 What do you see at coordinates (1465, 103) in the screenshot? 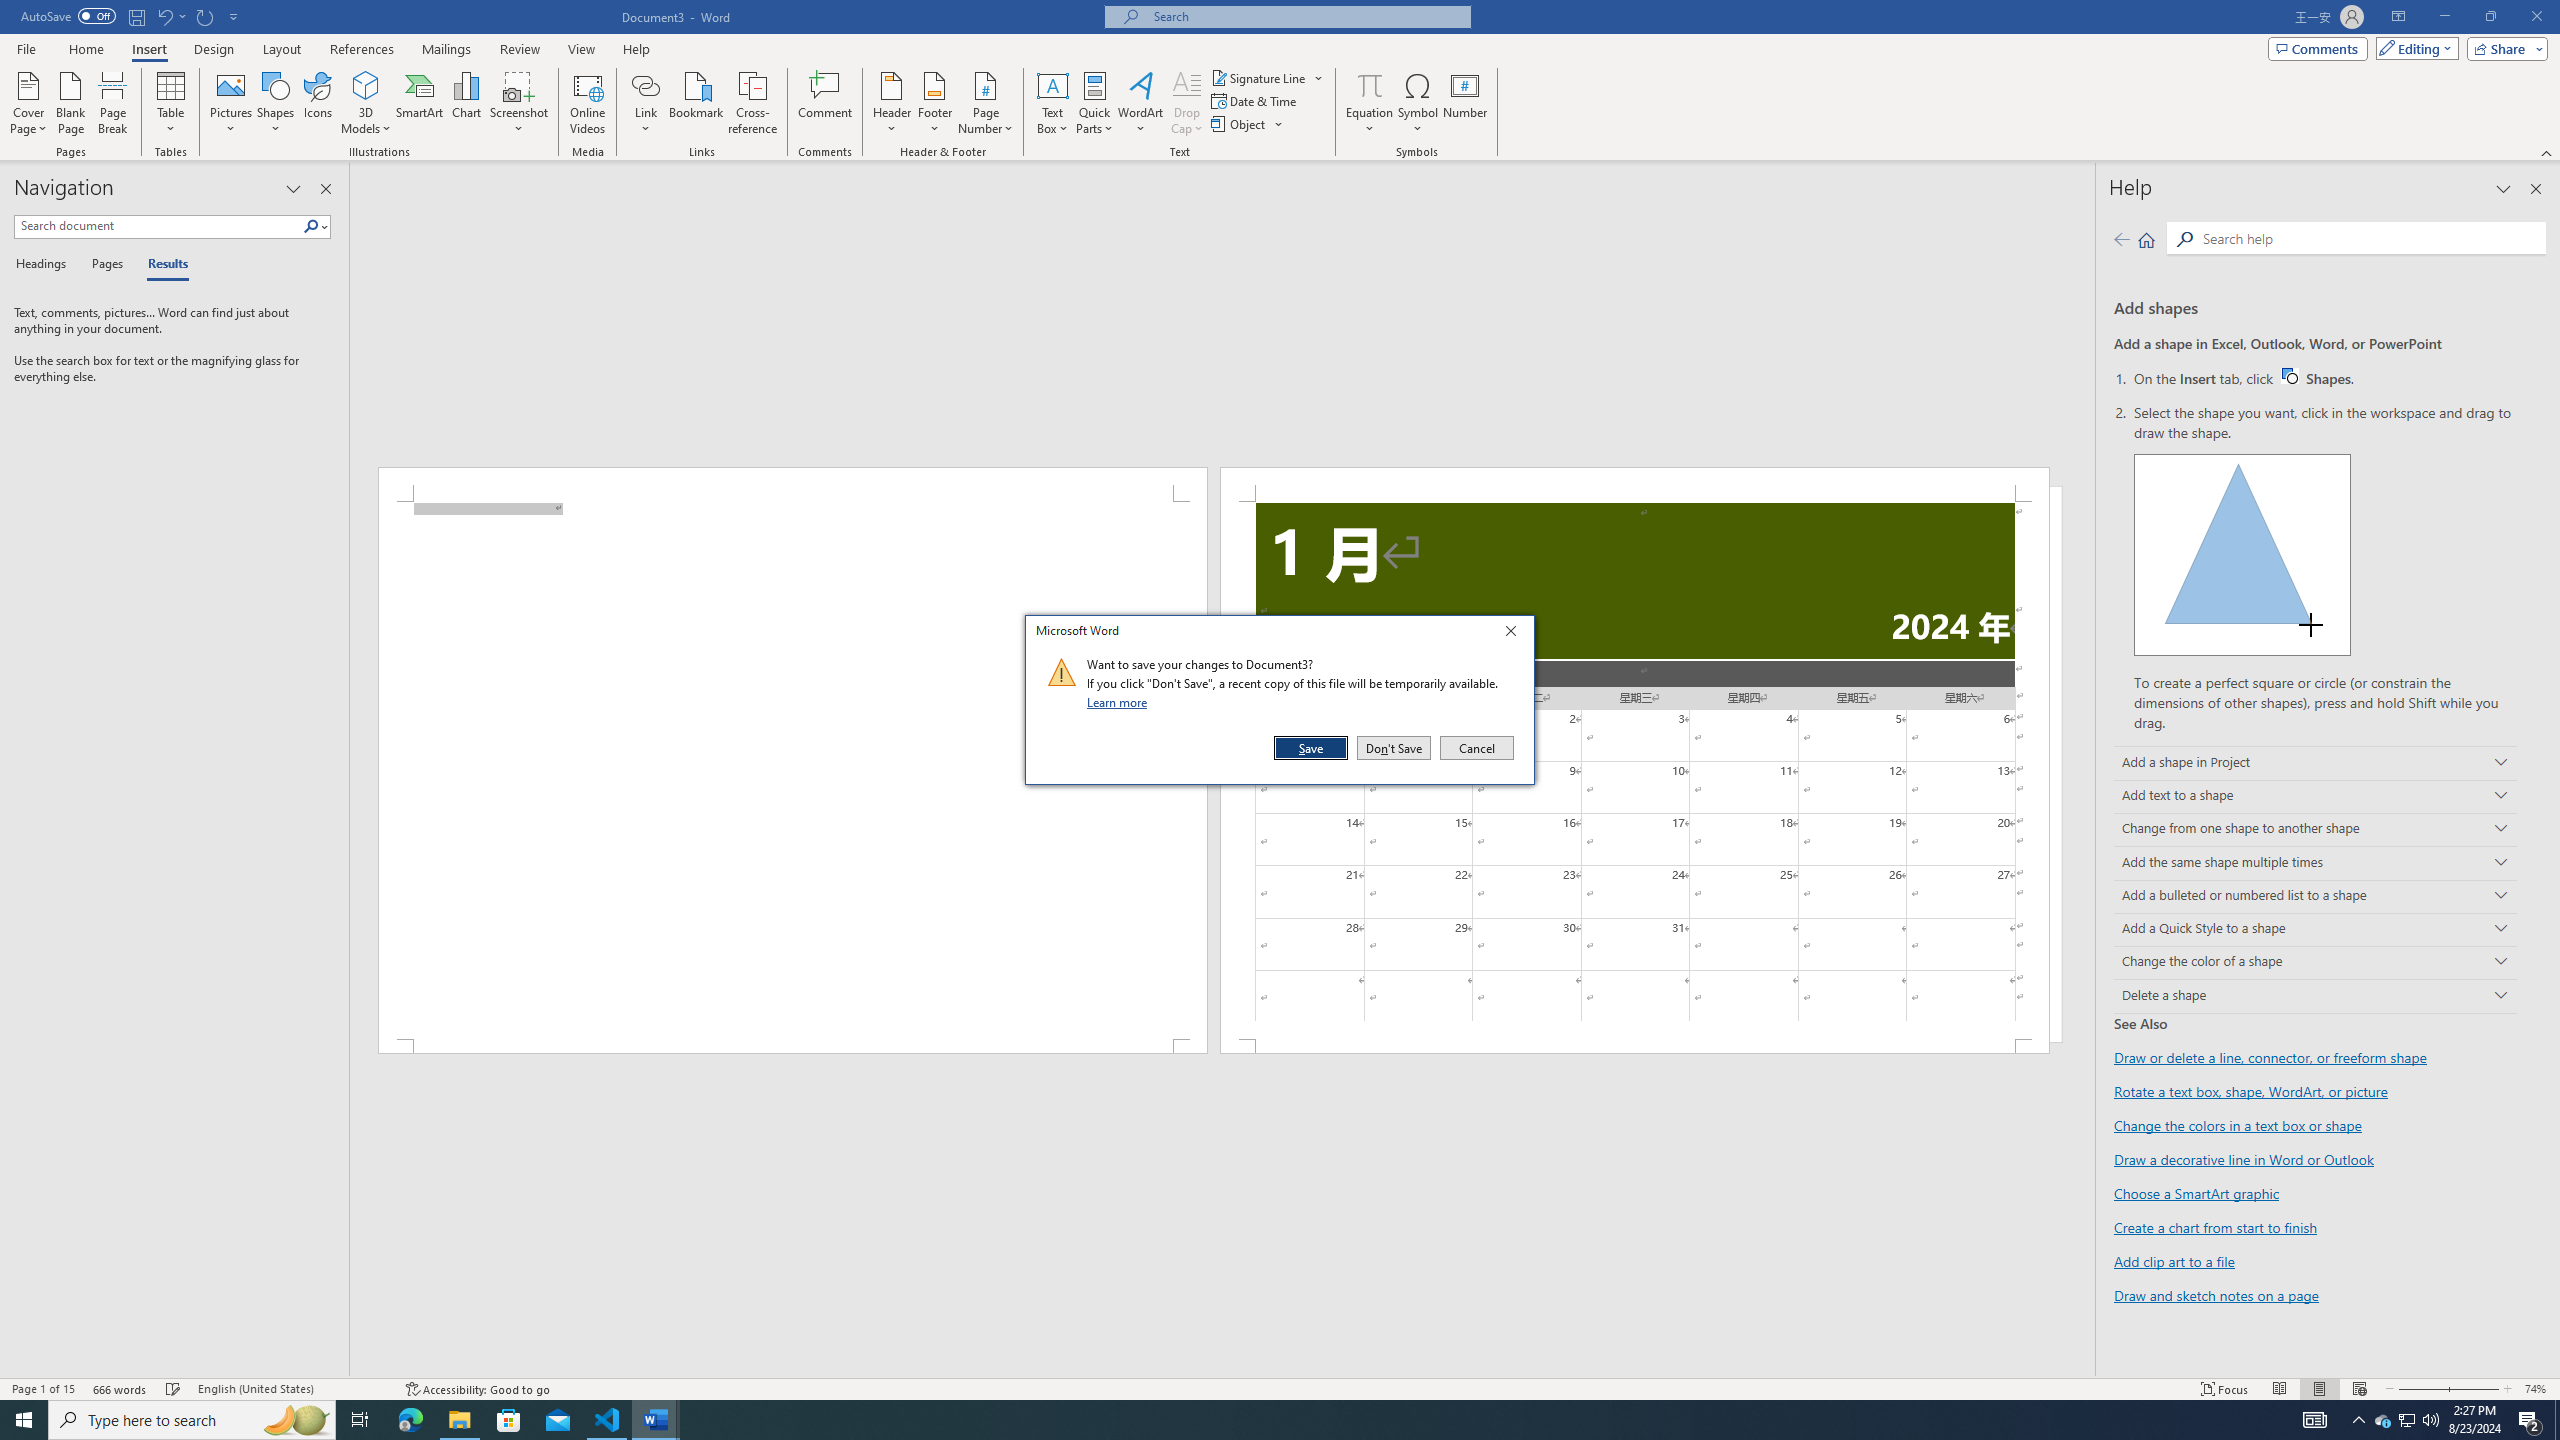
I see `Number...` at bounding box center [1465, 103].